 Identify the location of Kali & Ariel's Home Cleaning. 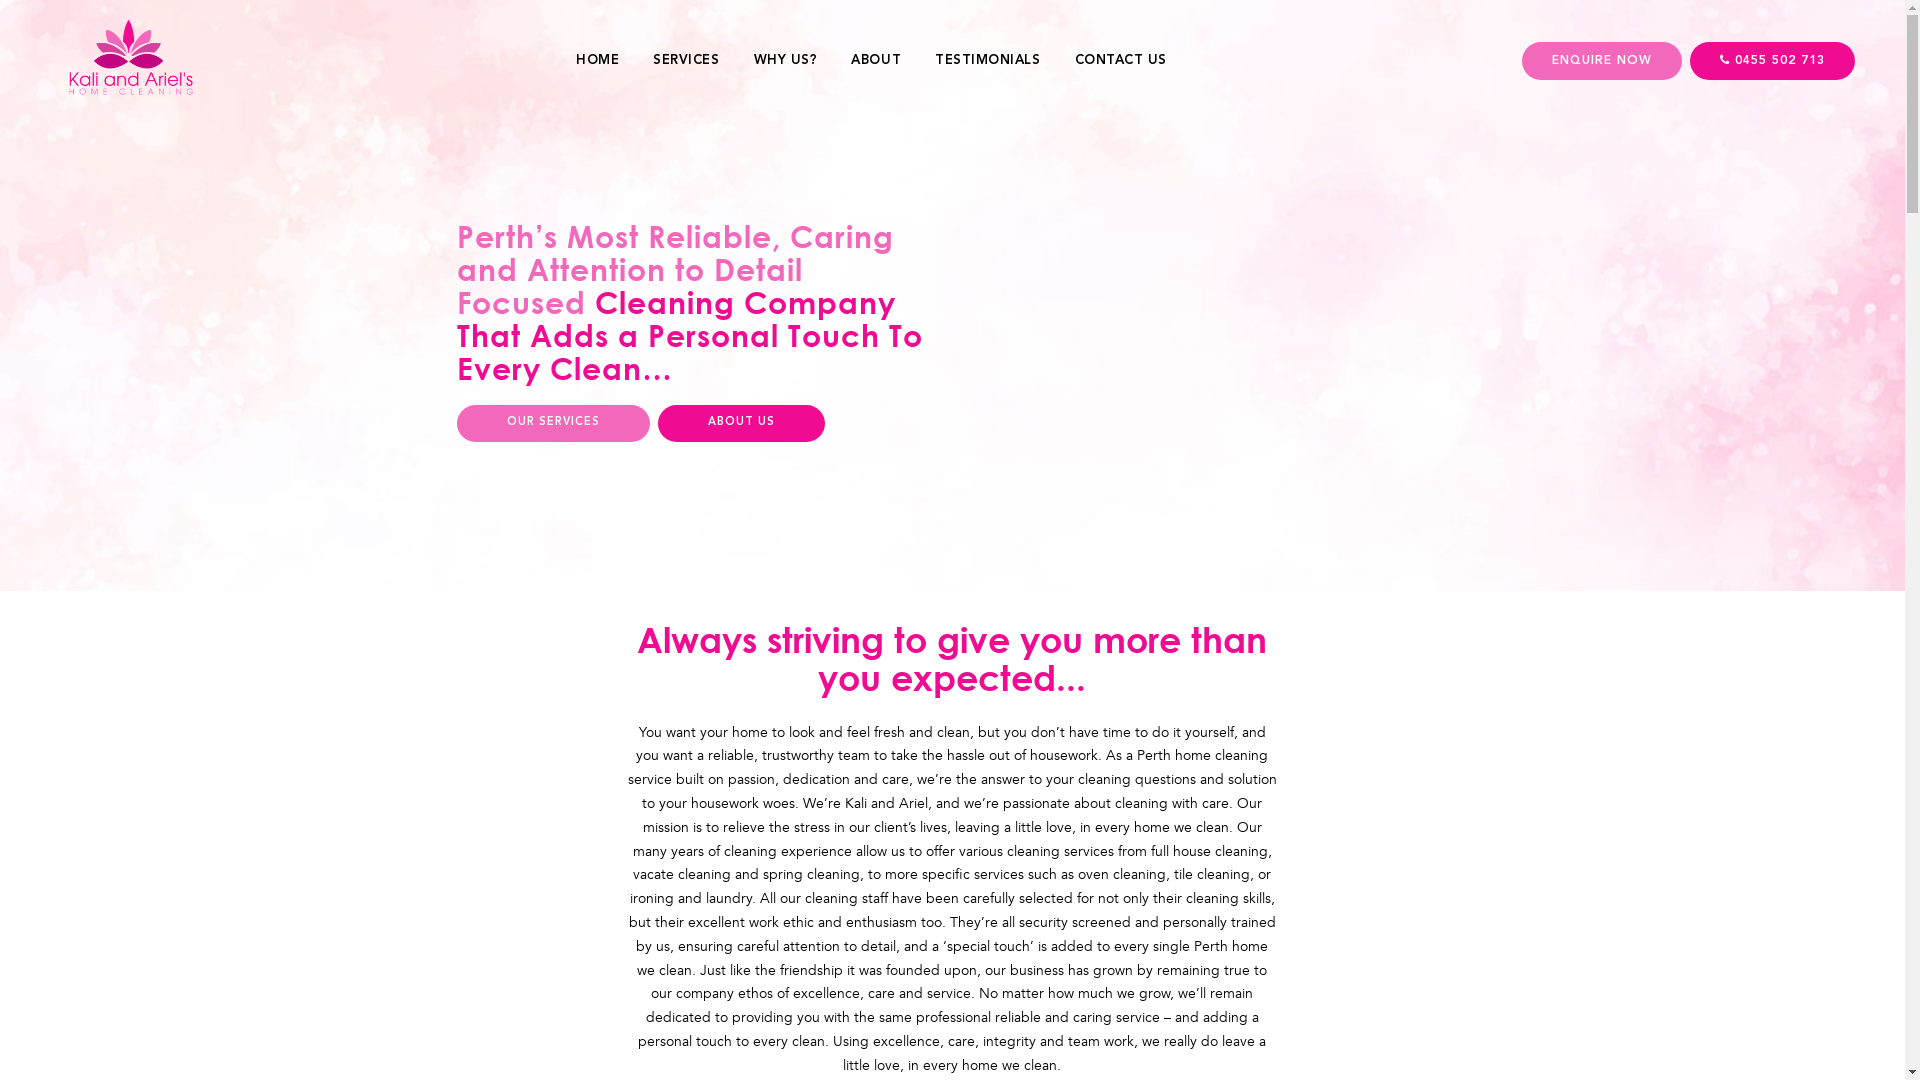
(1208, 356).